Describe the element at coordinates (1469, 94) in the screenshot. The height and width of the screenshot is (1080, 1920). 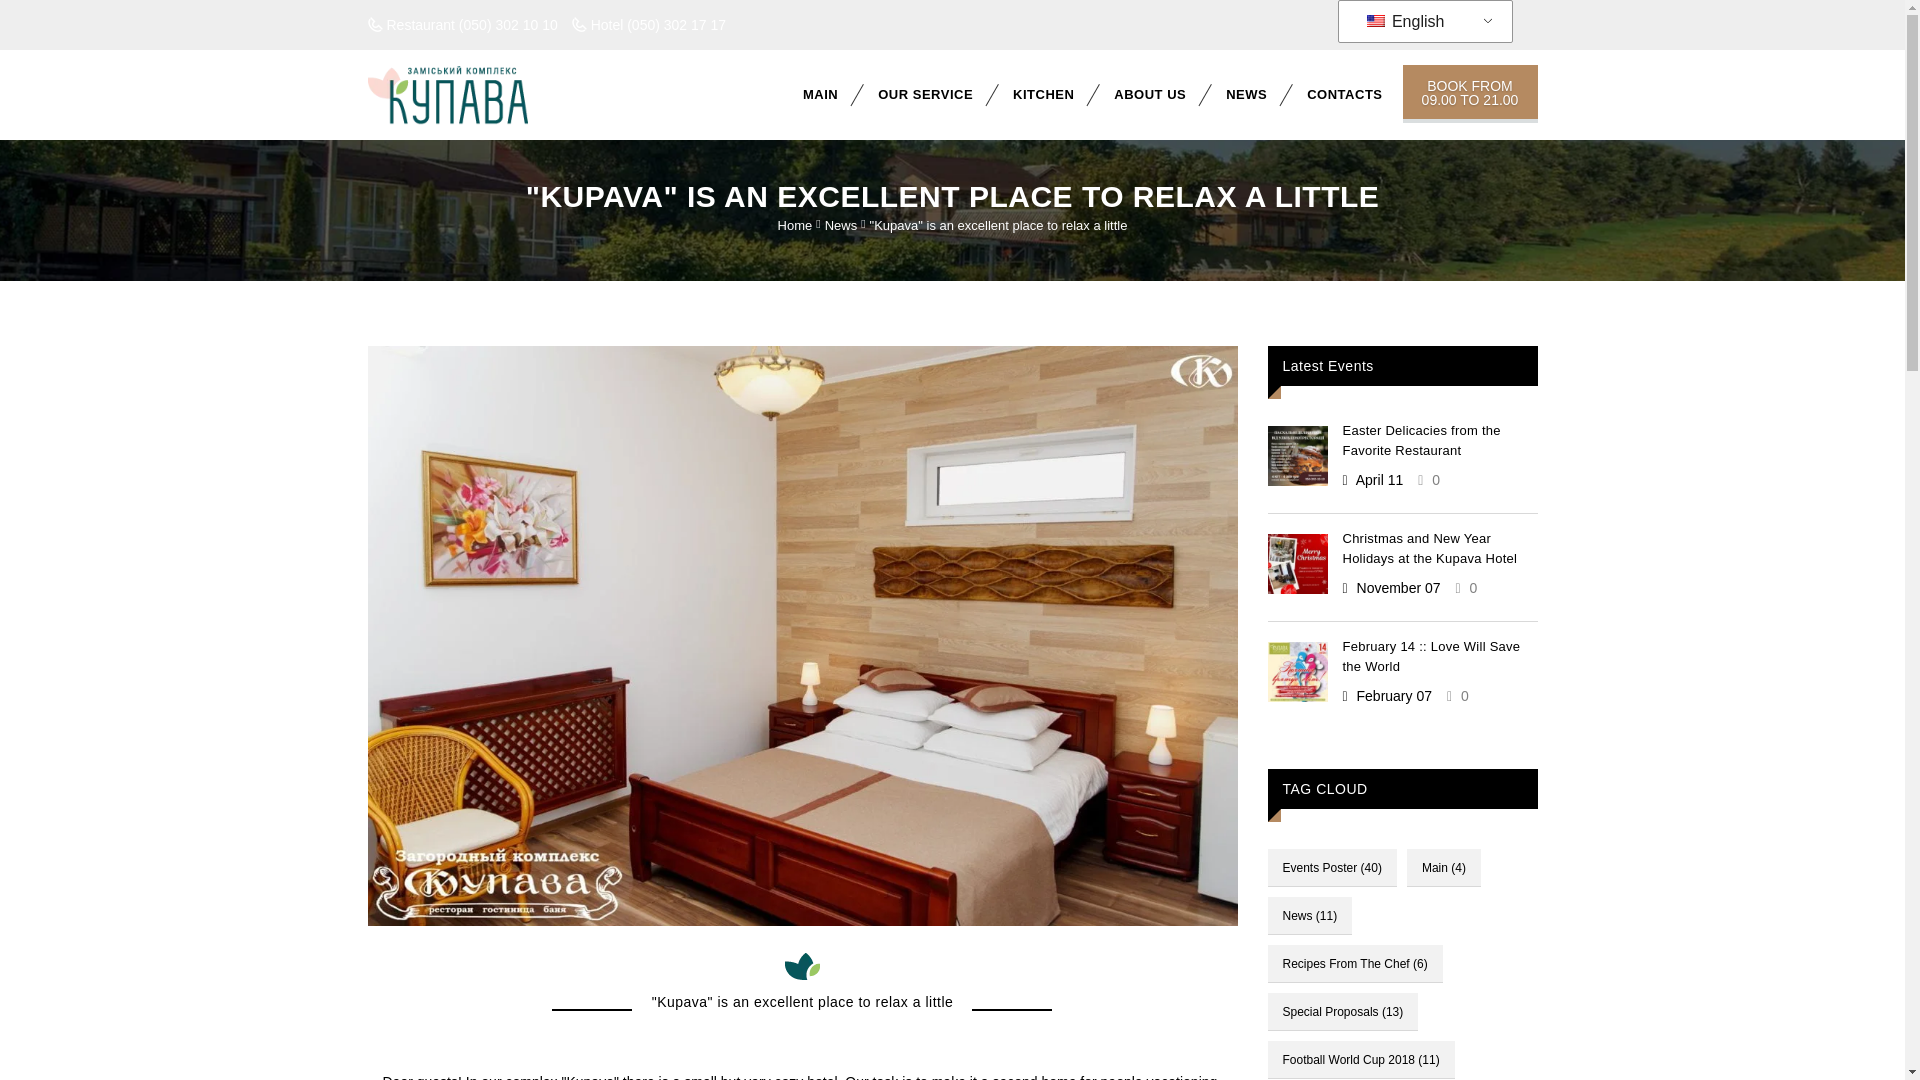
I see `BOOK FROM 09.00 TO 21.00` at that location.